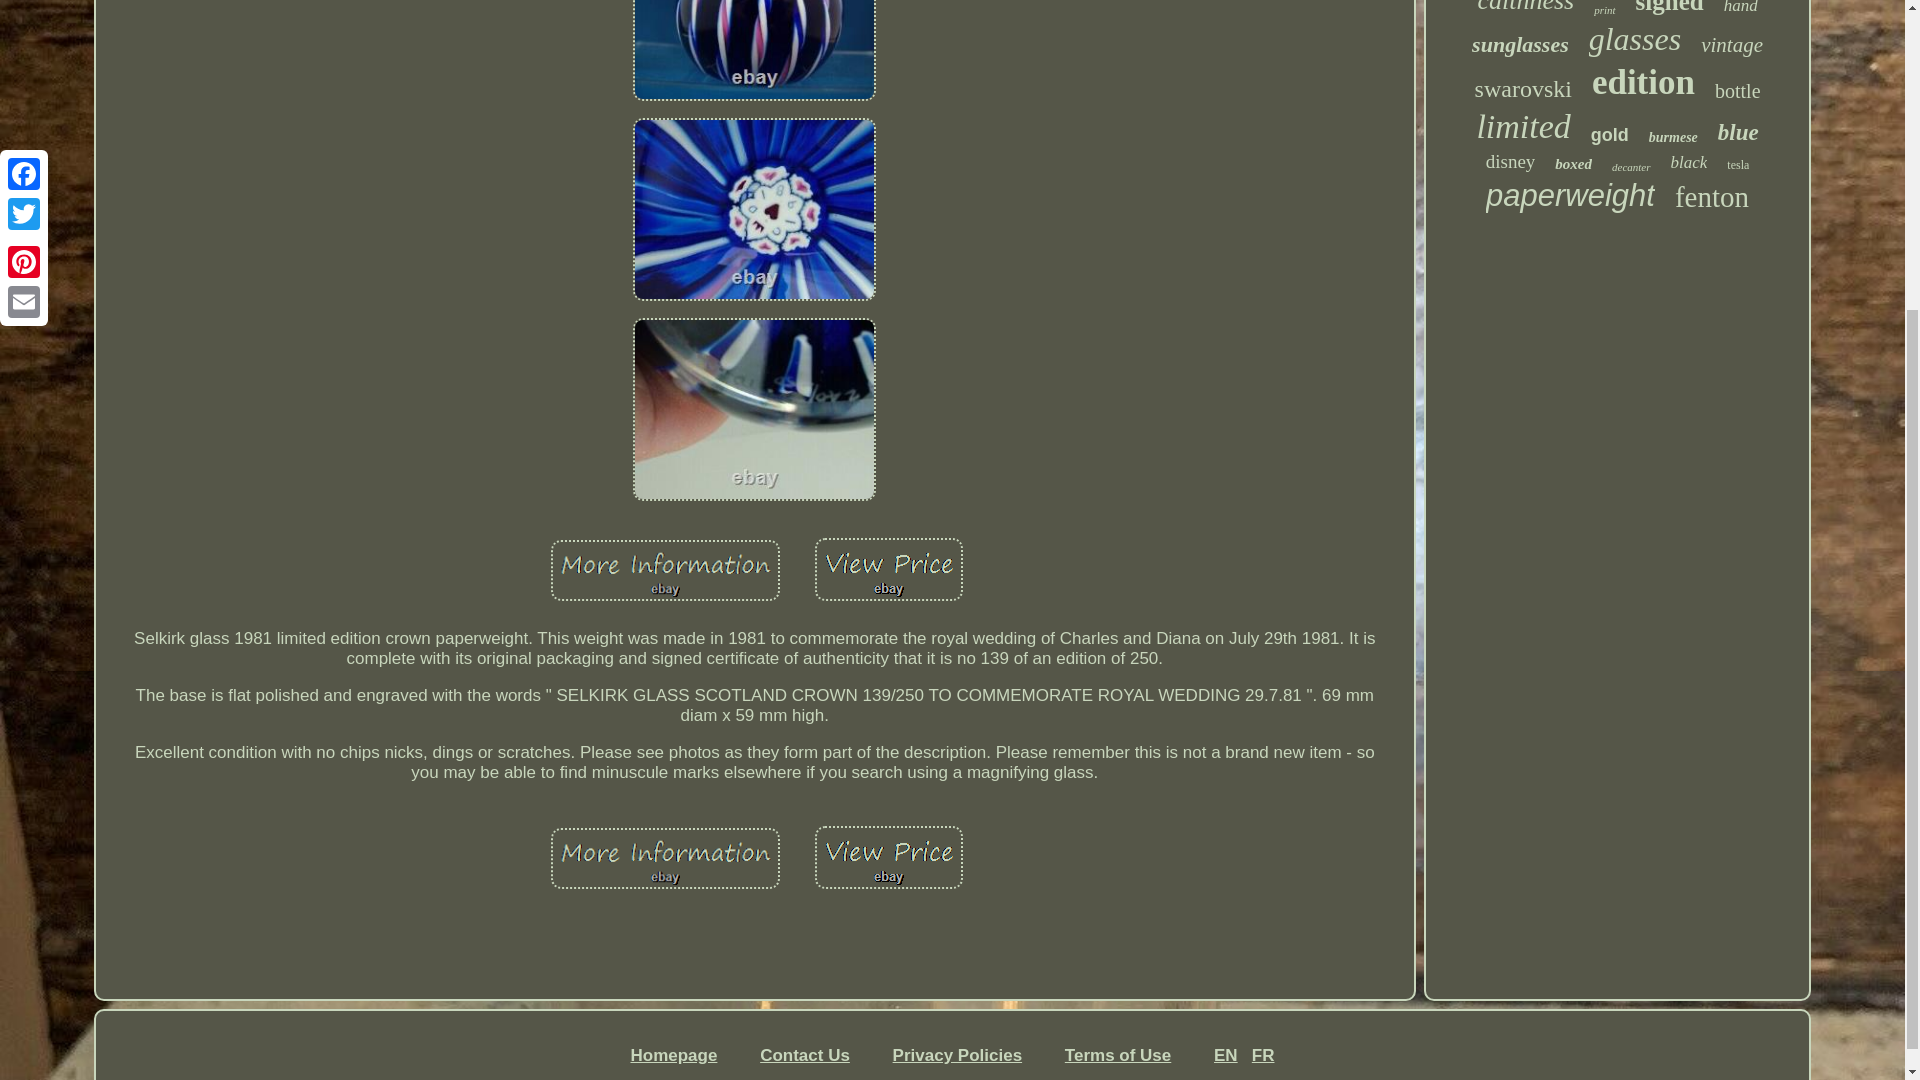 This screenshot has width=1920, height=1080. Describe the element at coordinates (665, 570) in the screenshot. I see `Selkirk glass 1981 limited edition crown paperweight` at that location.